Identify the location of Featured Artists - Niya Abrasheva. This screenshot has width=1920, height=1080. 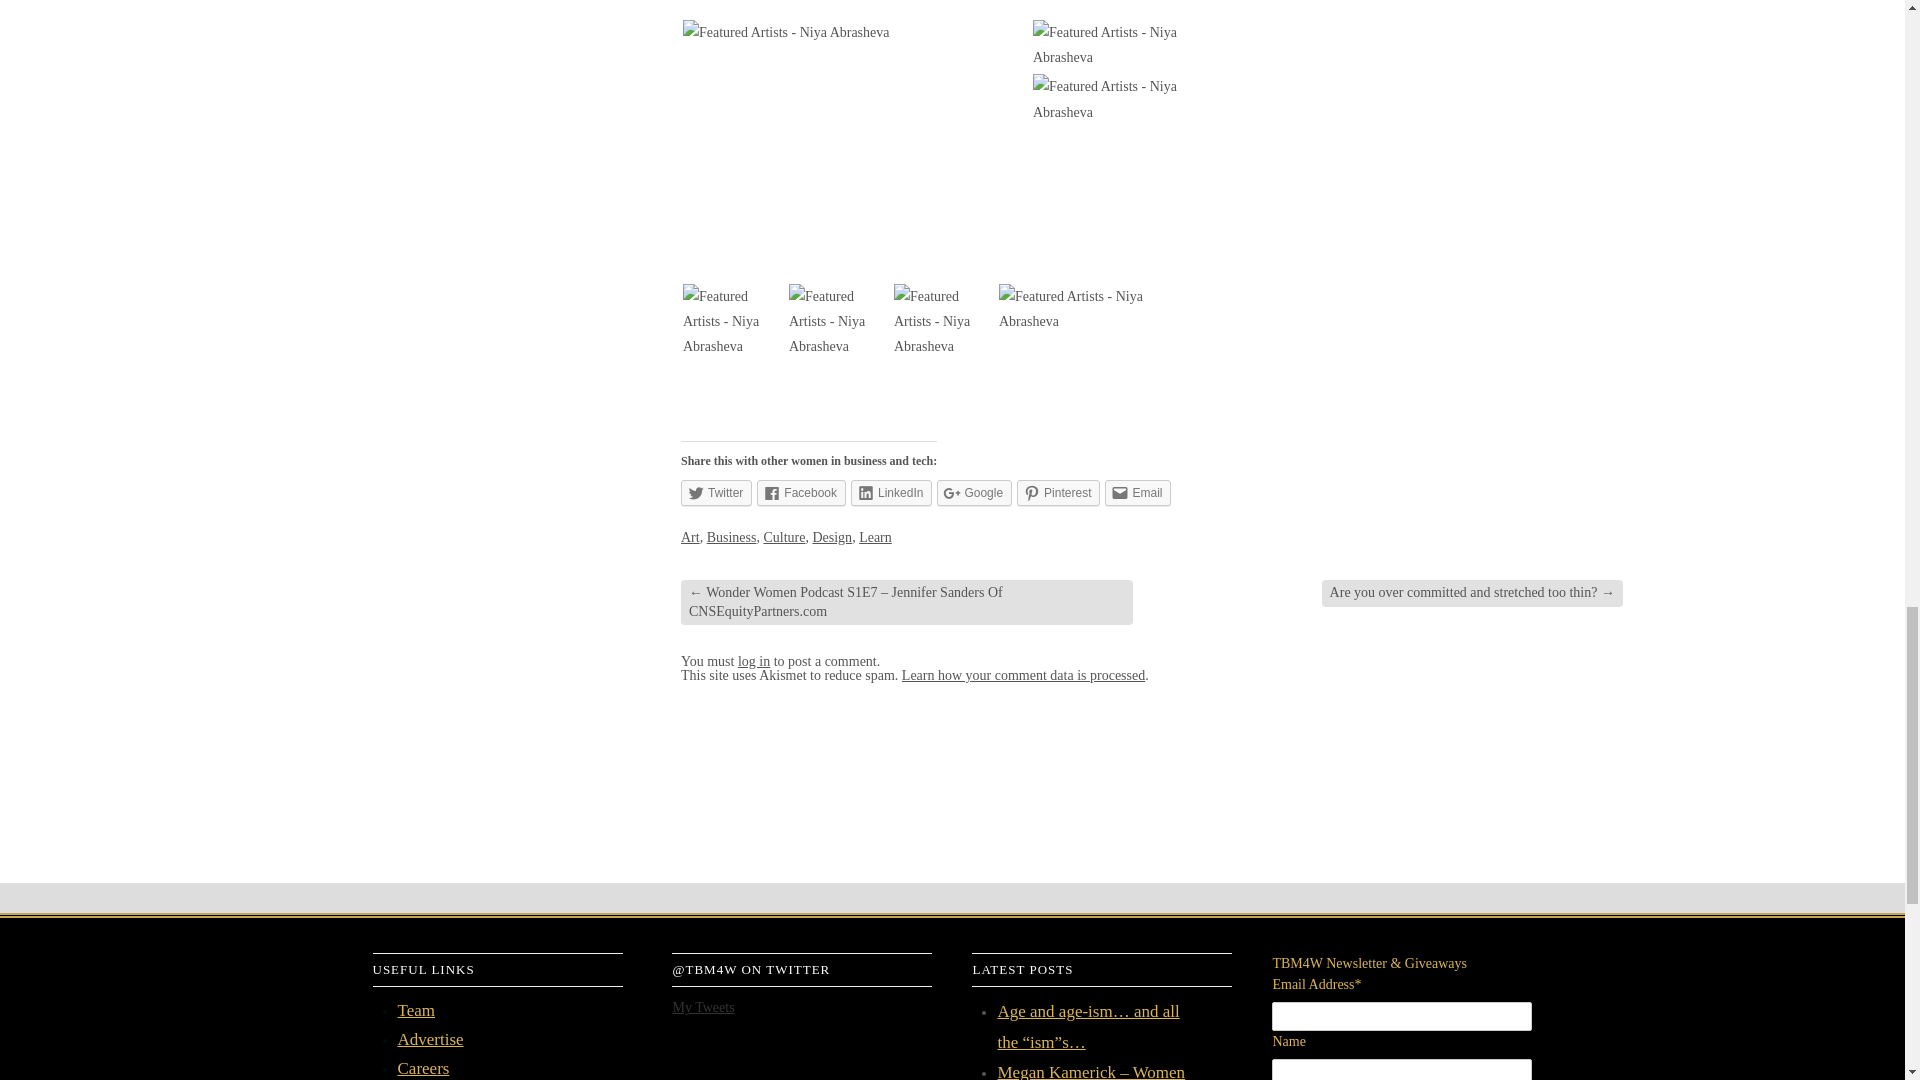
(1088, 308).